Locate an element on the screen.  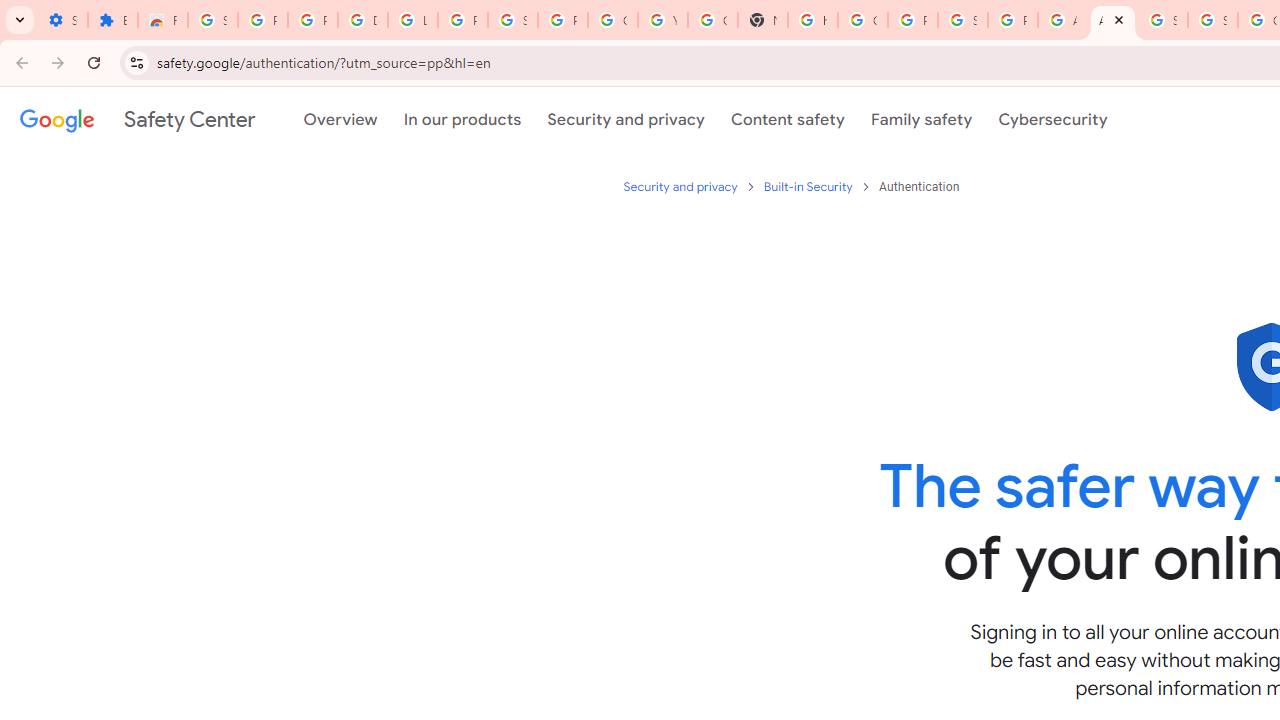
Content safety is located at coordinates (788, 119).